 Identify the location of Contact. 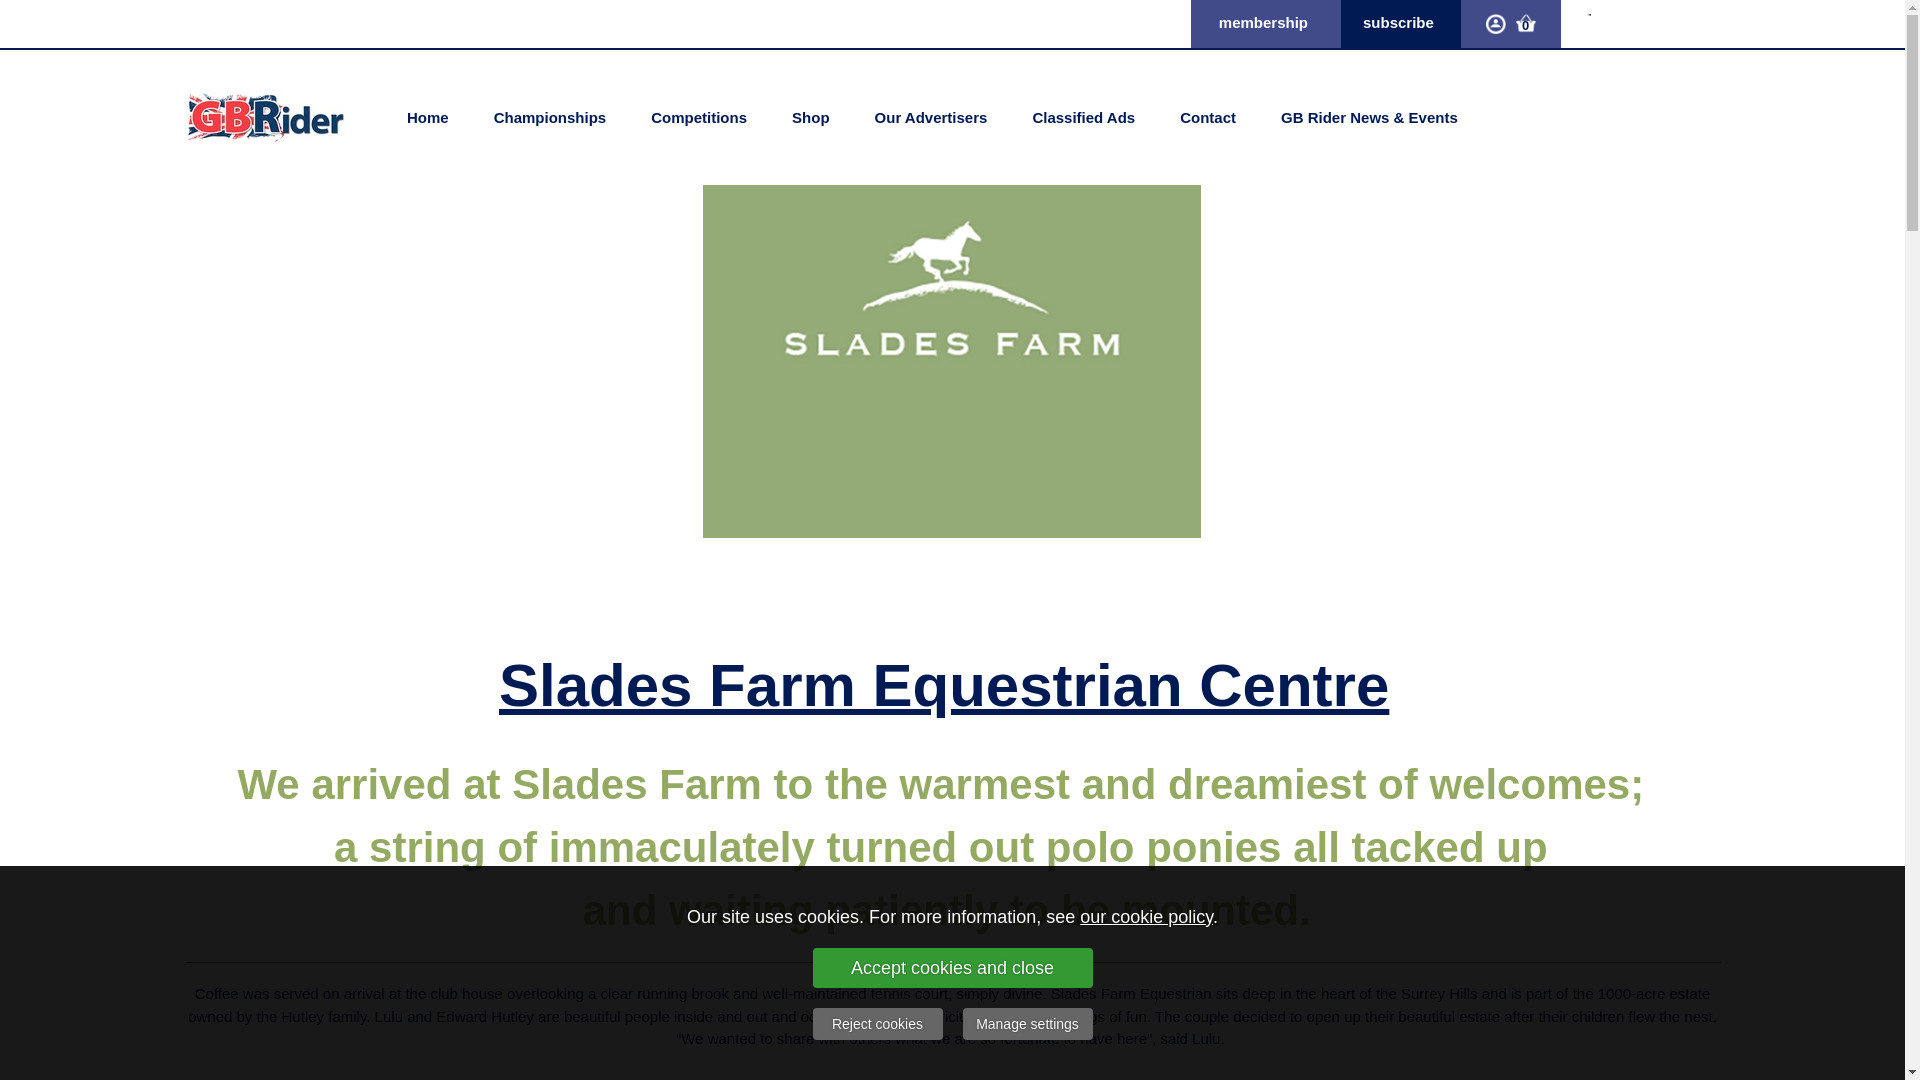
(1208, 116).